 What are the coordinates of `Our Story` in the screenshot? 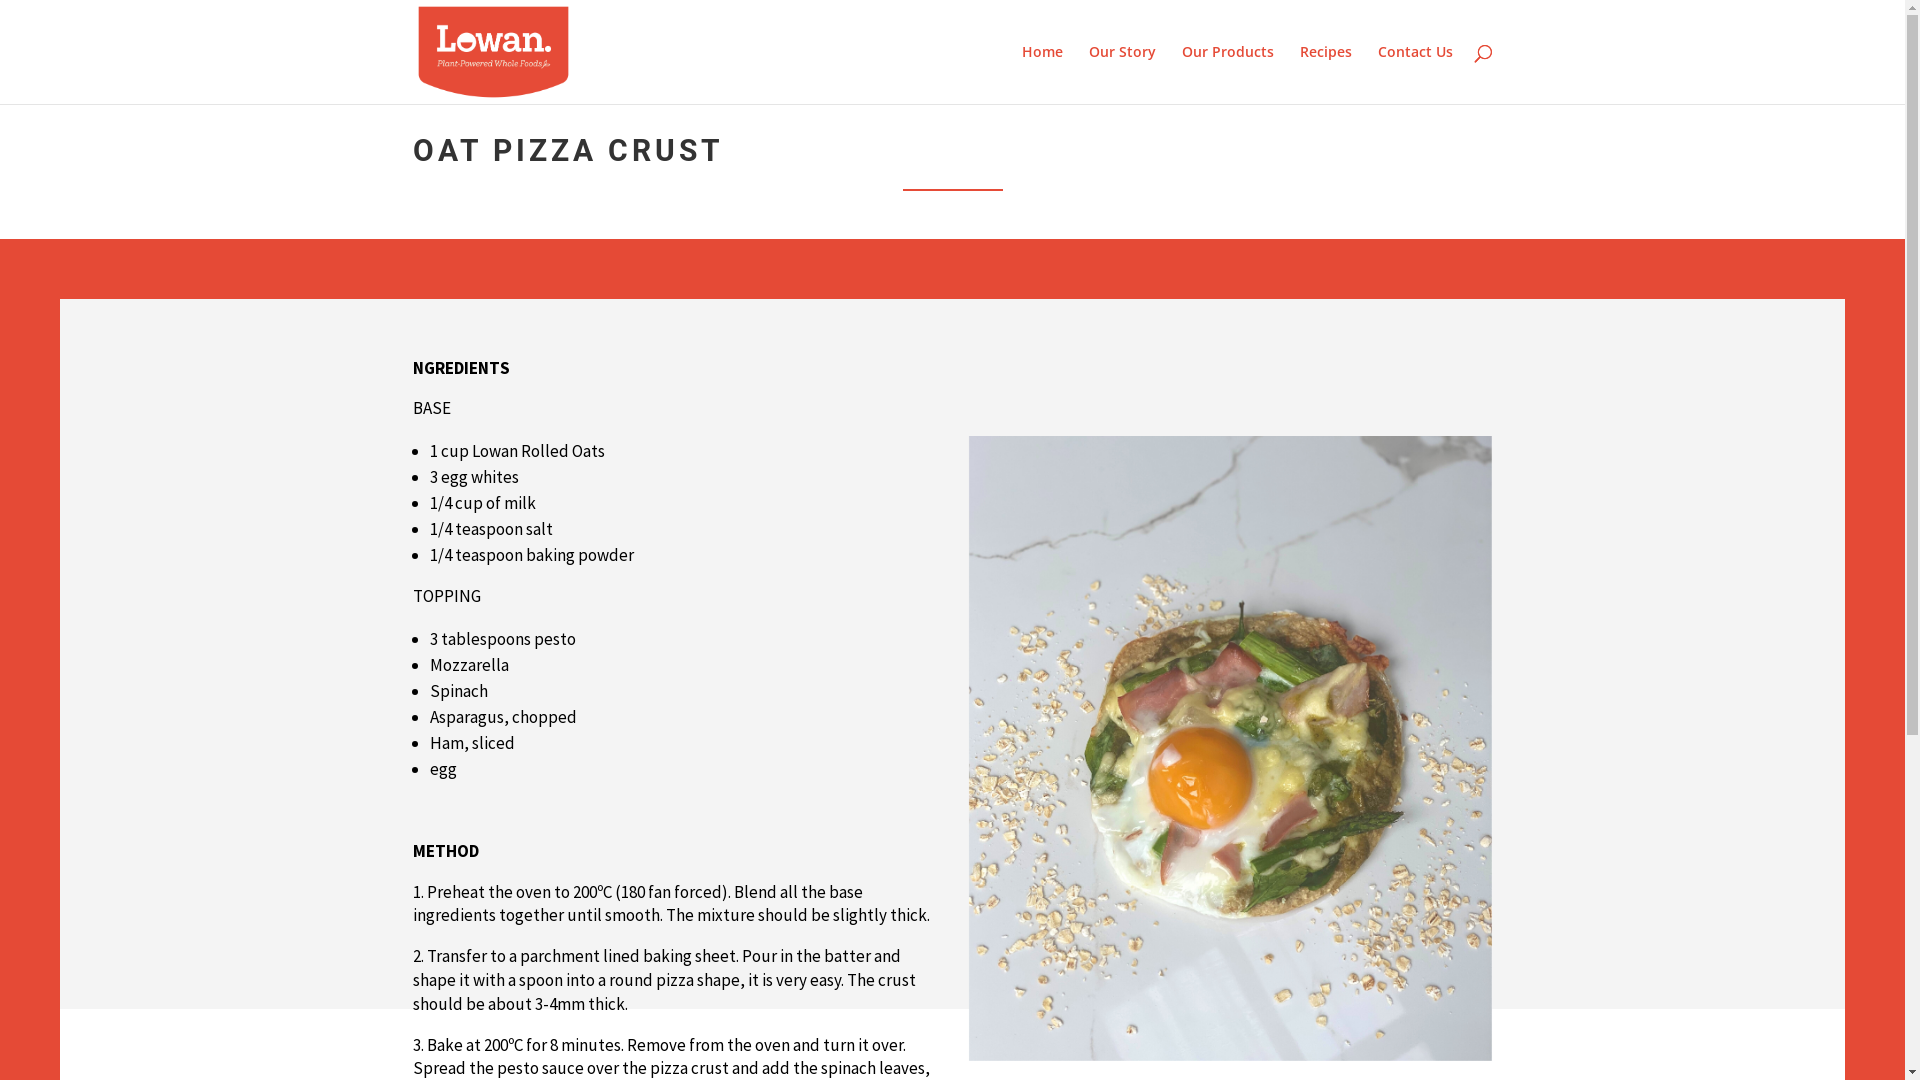 It's located at (1122, 74).